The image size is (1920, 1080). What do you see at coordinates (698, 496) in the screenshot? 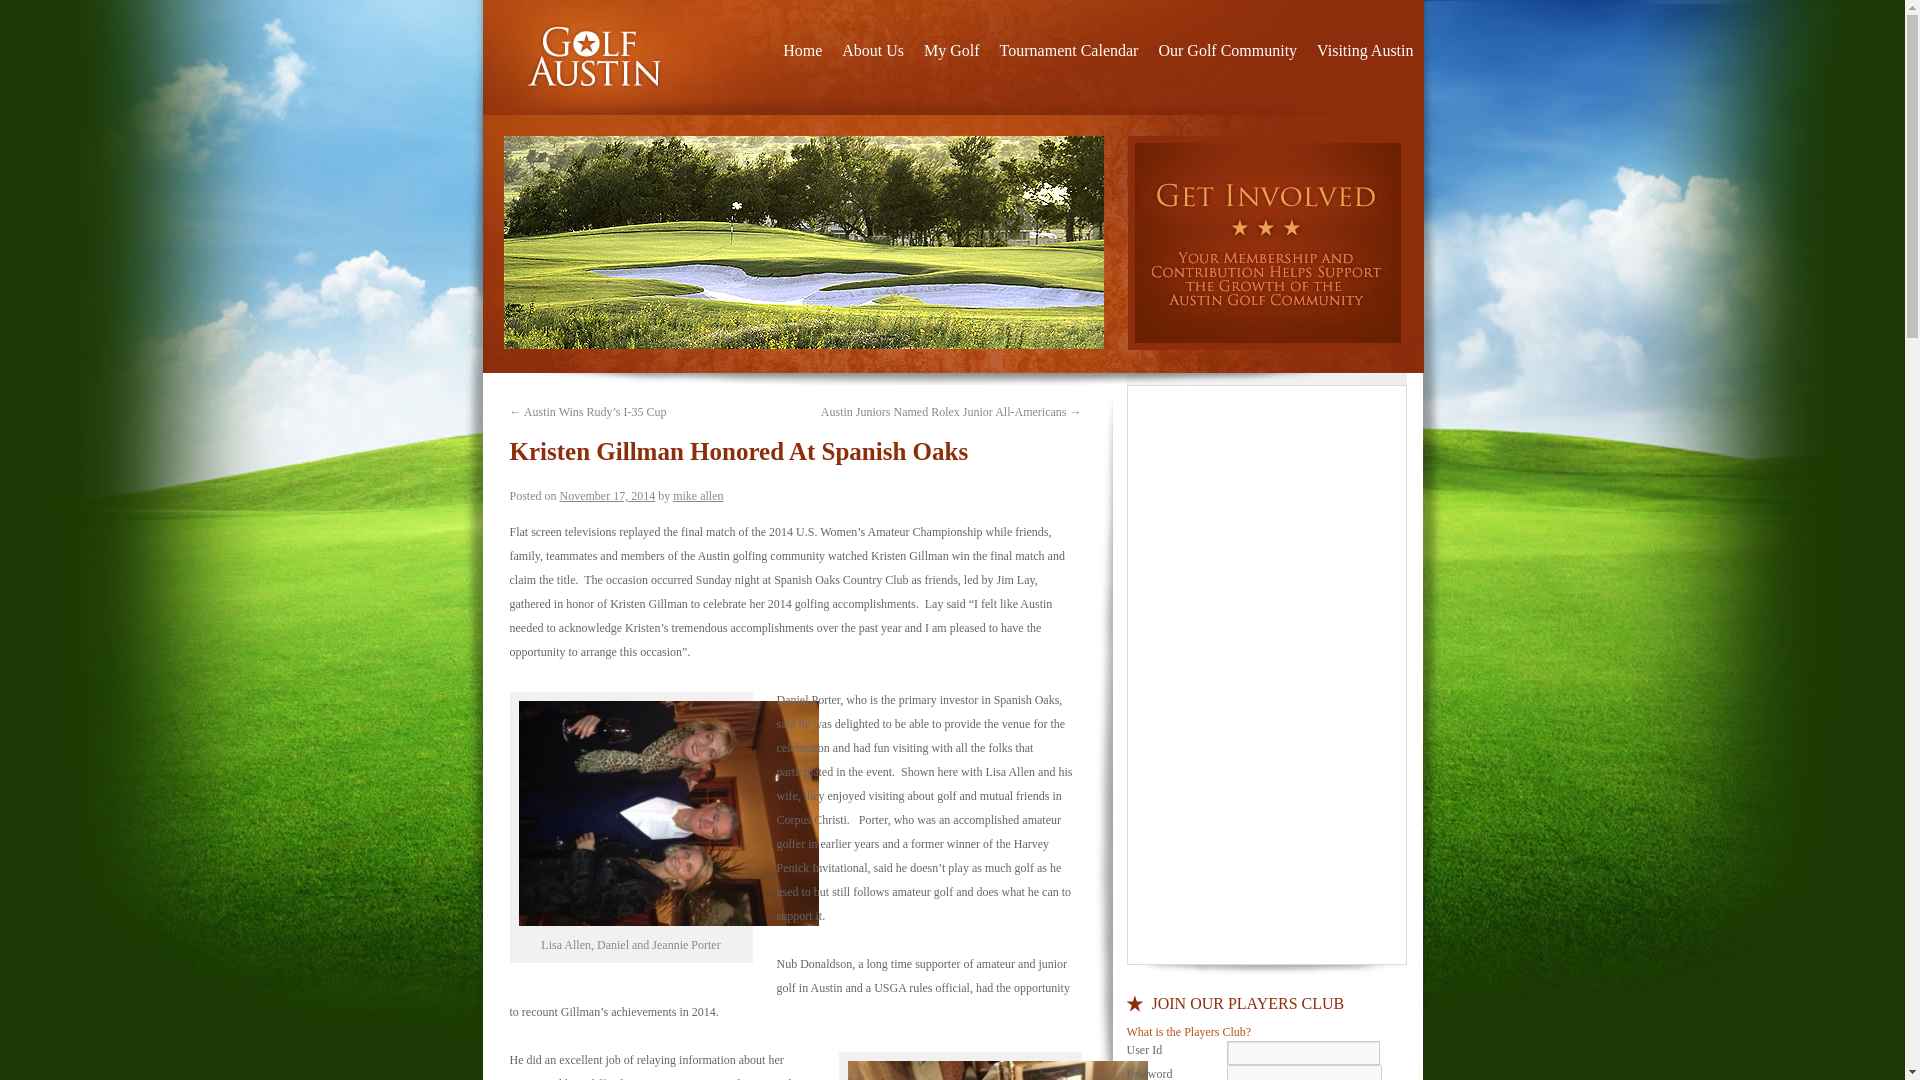
I see `View all posts by mike allen` at bounding box center [698, 496].